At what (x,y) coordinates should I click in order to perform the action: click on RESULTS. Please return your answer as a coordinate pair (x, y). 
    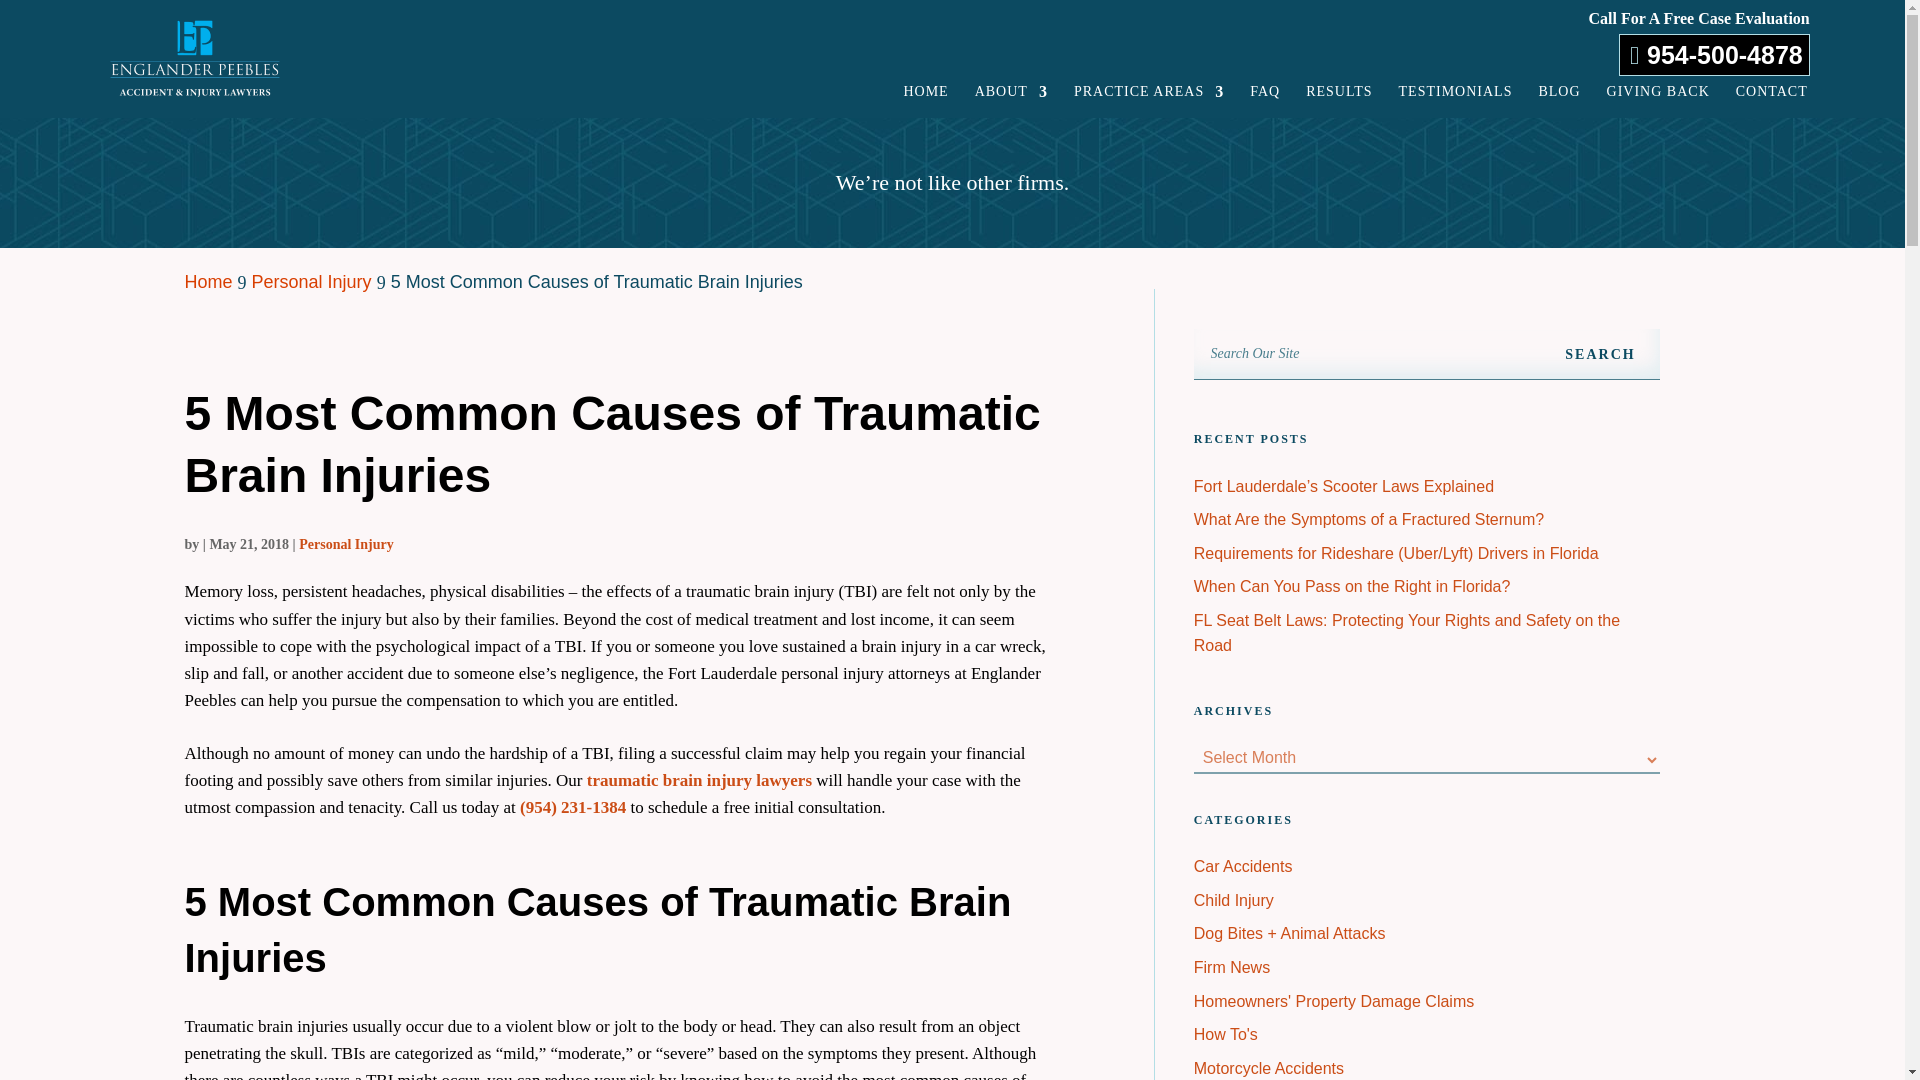
    Looking at the image, I should click on (1338, 96).